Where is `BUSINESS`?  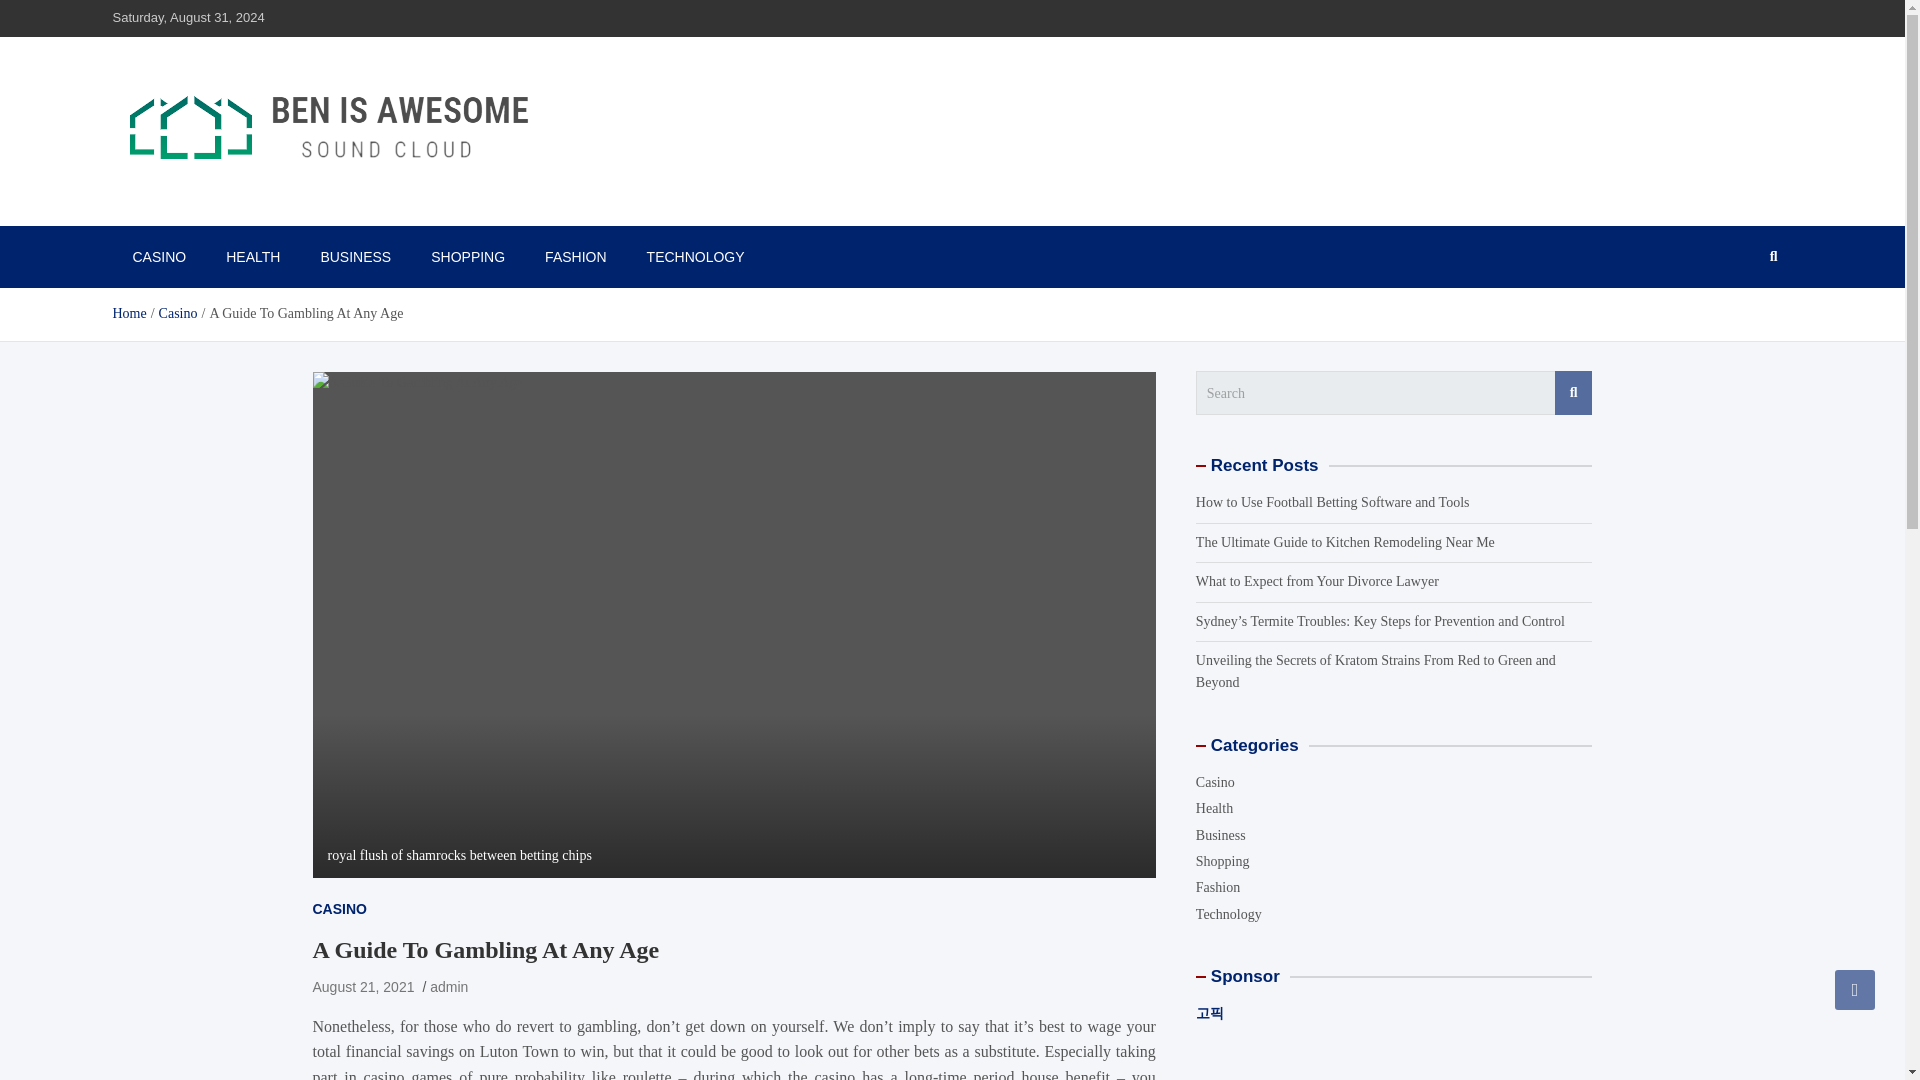
BUSINESS is located at coordinates (354, 256).